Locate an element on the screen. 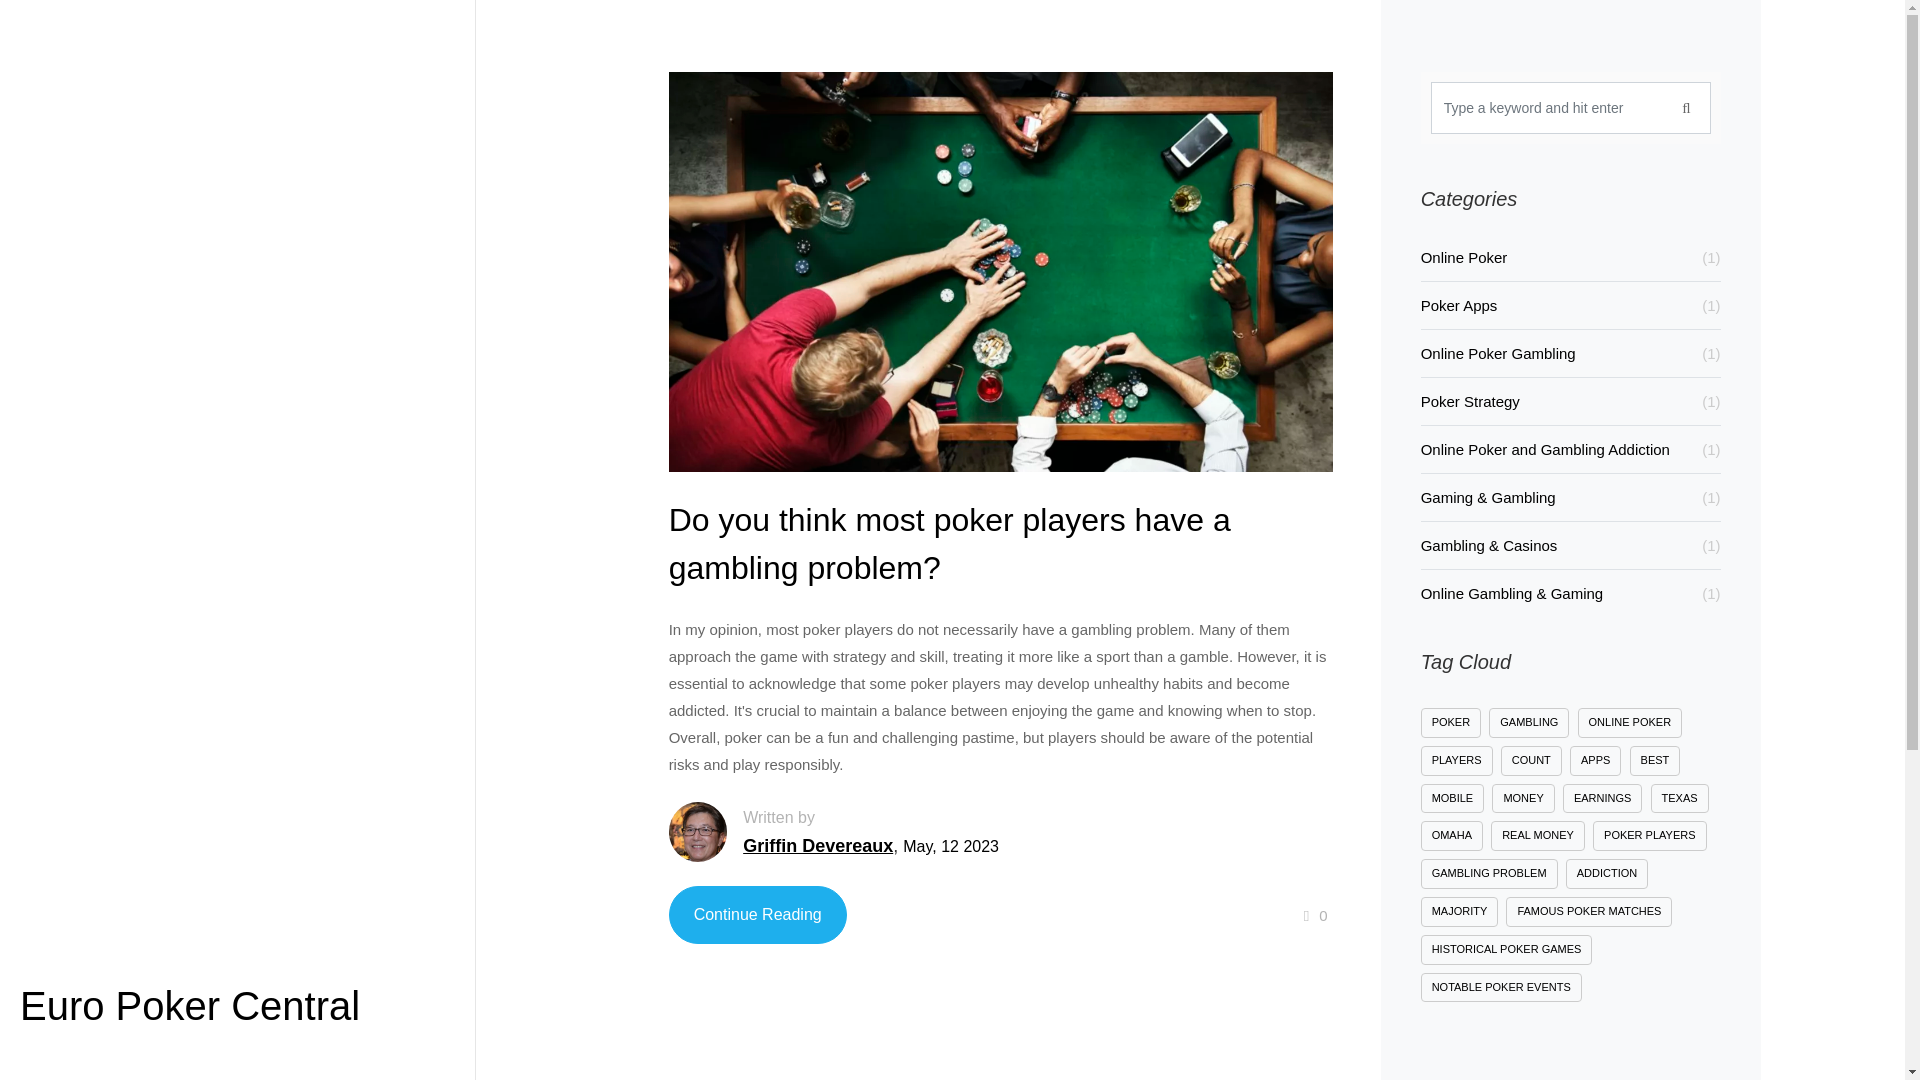 The width and height of the screenshot is (1920, 1080). NOTABLE POKER EVENTS is located at coordinates (1501, 988).